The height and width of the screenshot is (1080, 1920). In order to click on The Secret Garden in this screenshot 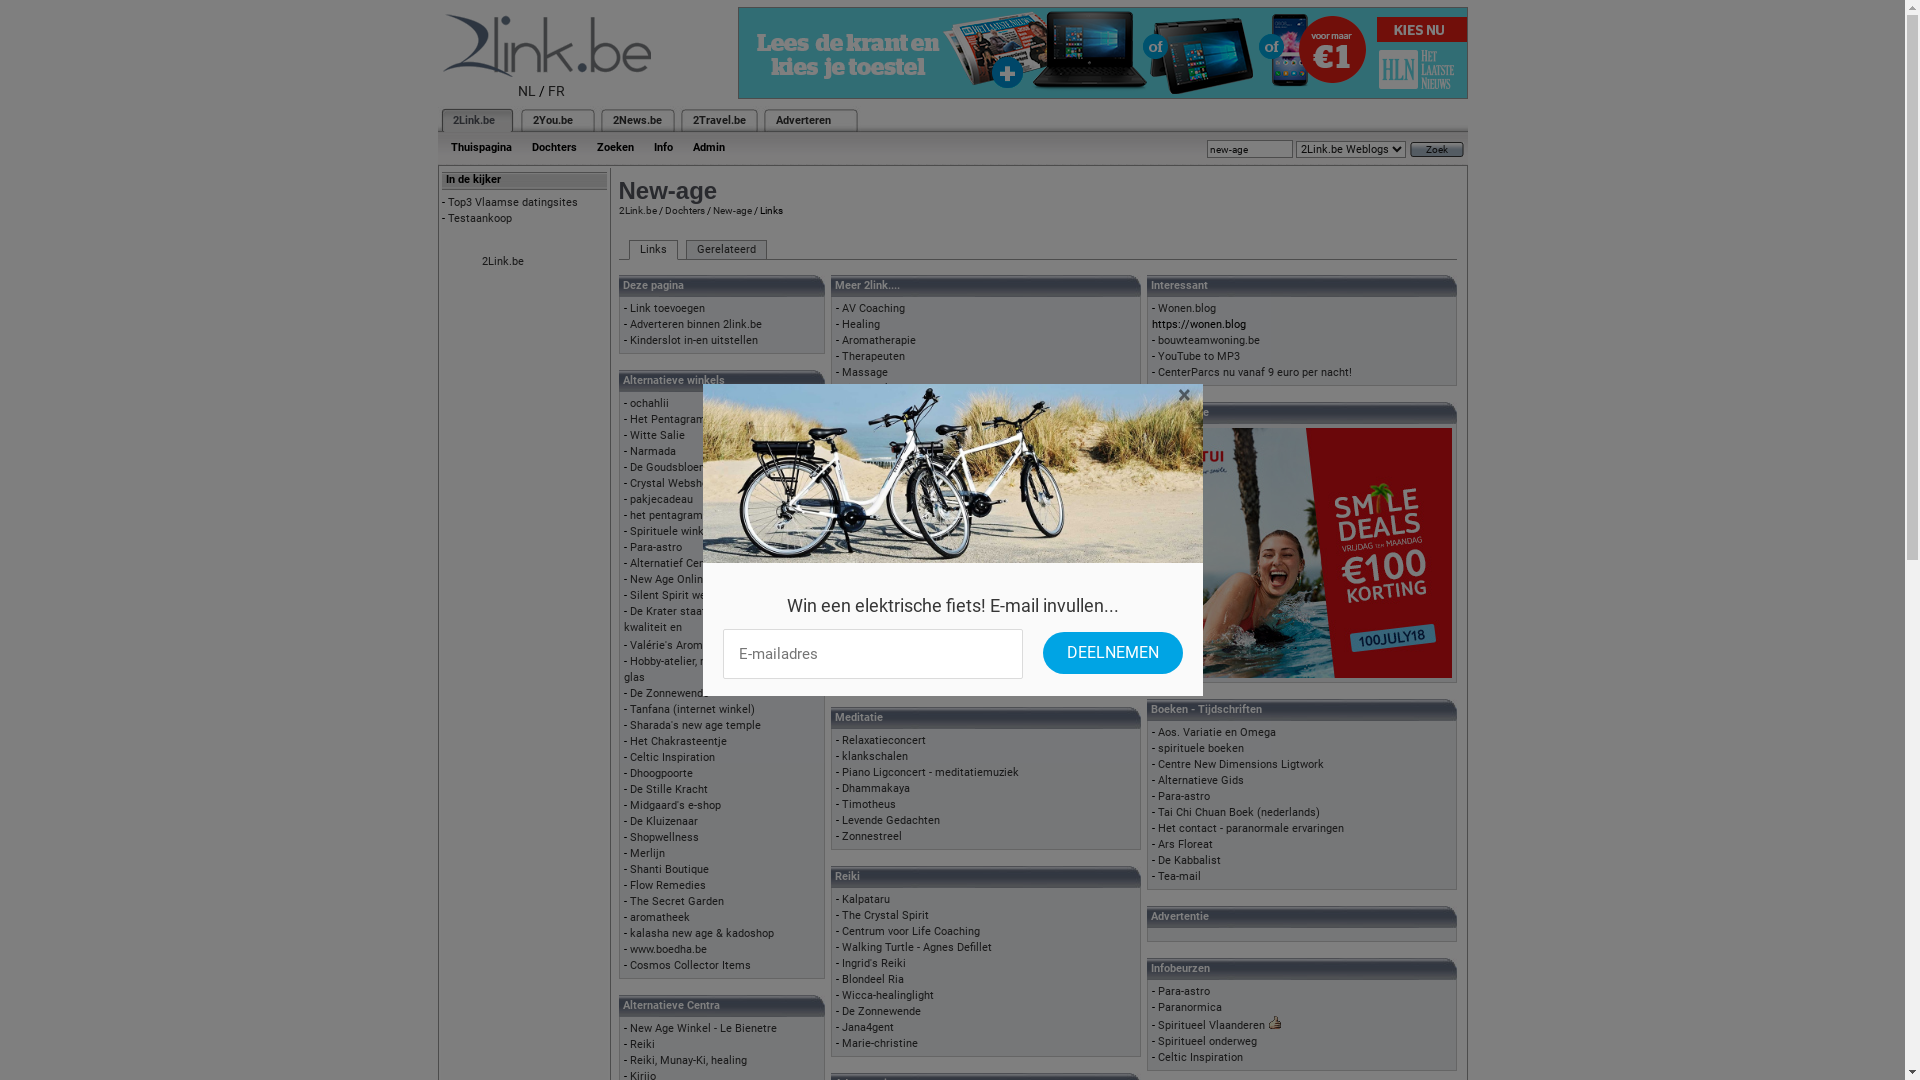, I will do `click(677, 902)`.